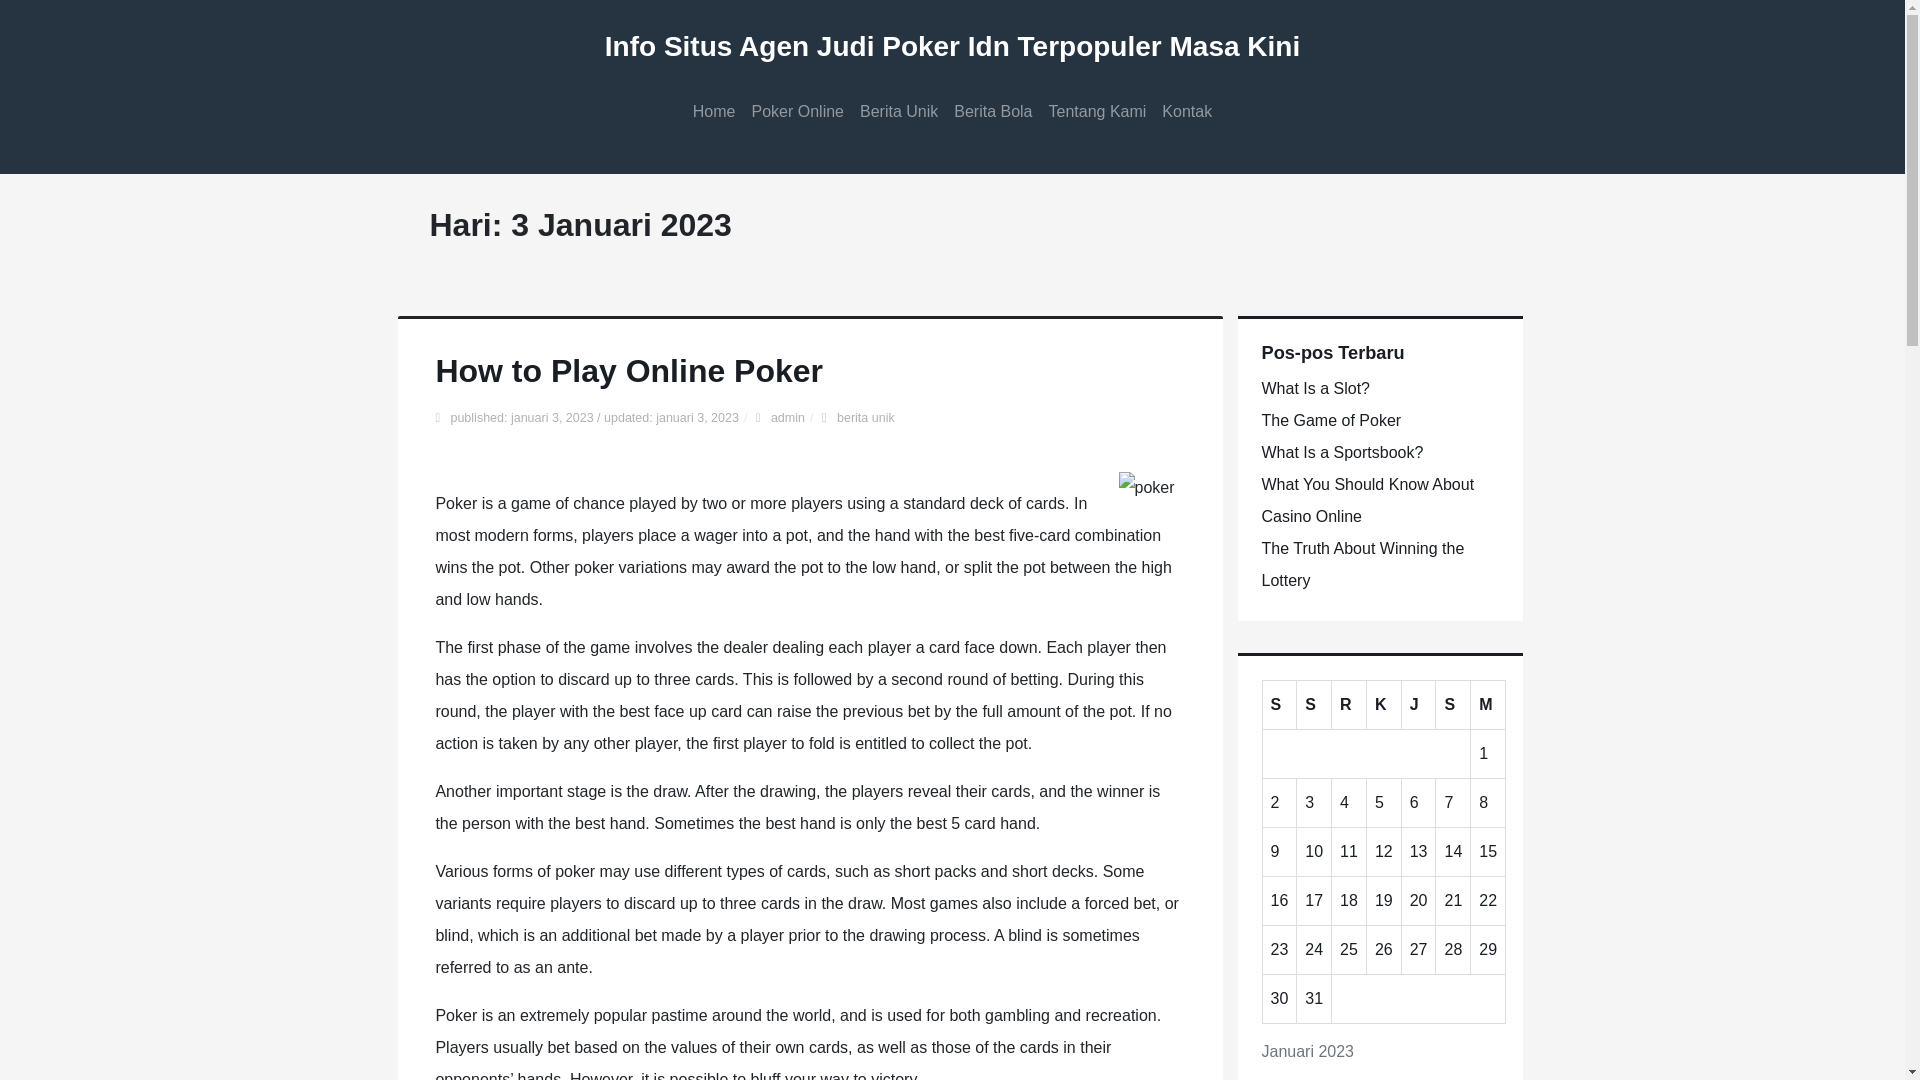 This screenshot has width=1920, height=1080. Describe the element at coordinates (1348, 851) in the screenshot. I see `11` at that location.